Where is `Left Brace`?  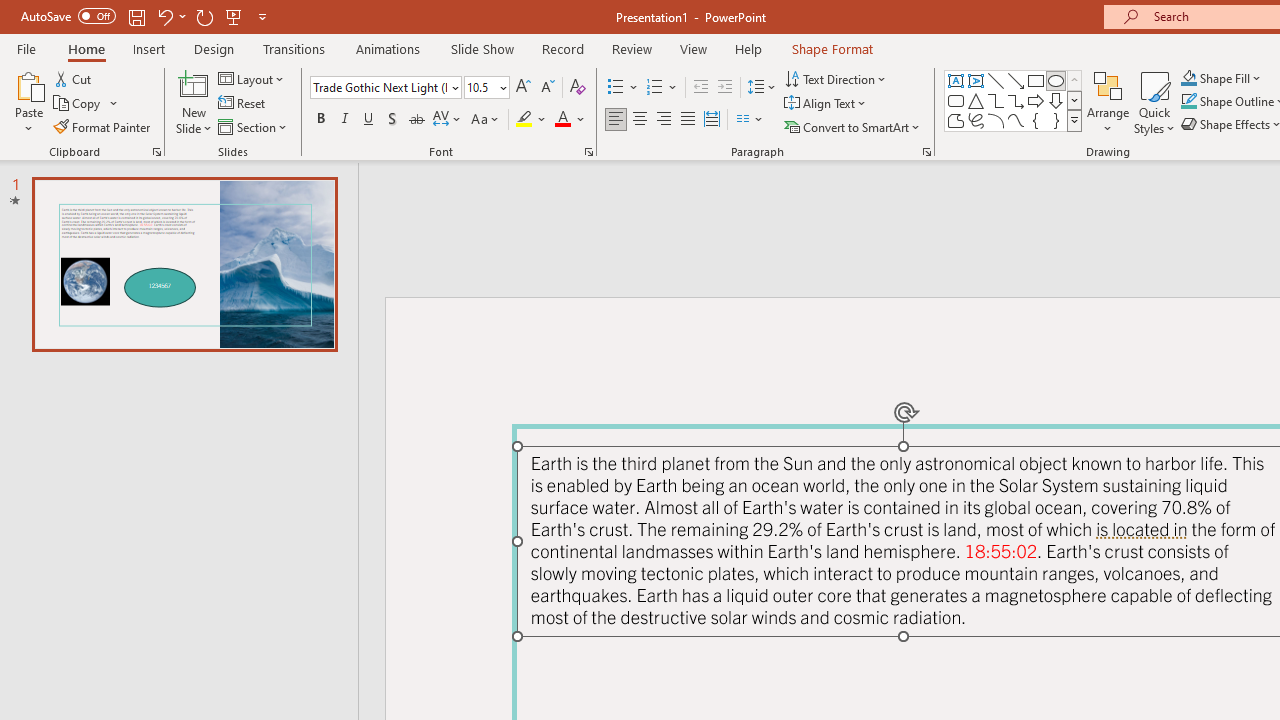
Left Brace is located at coordinates (1036, 120).